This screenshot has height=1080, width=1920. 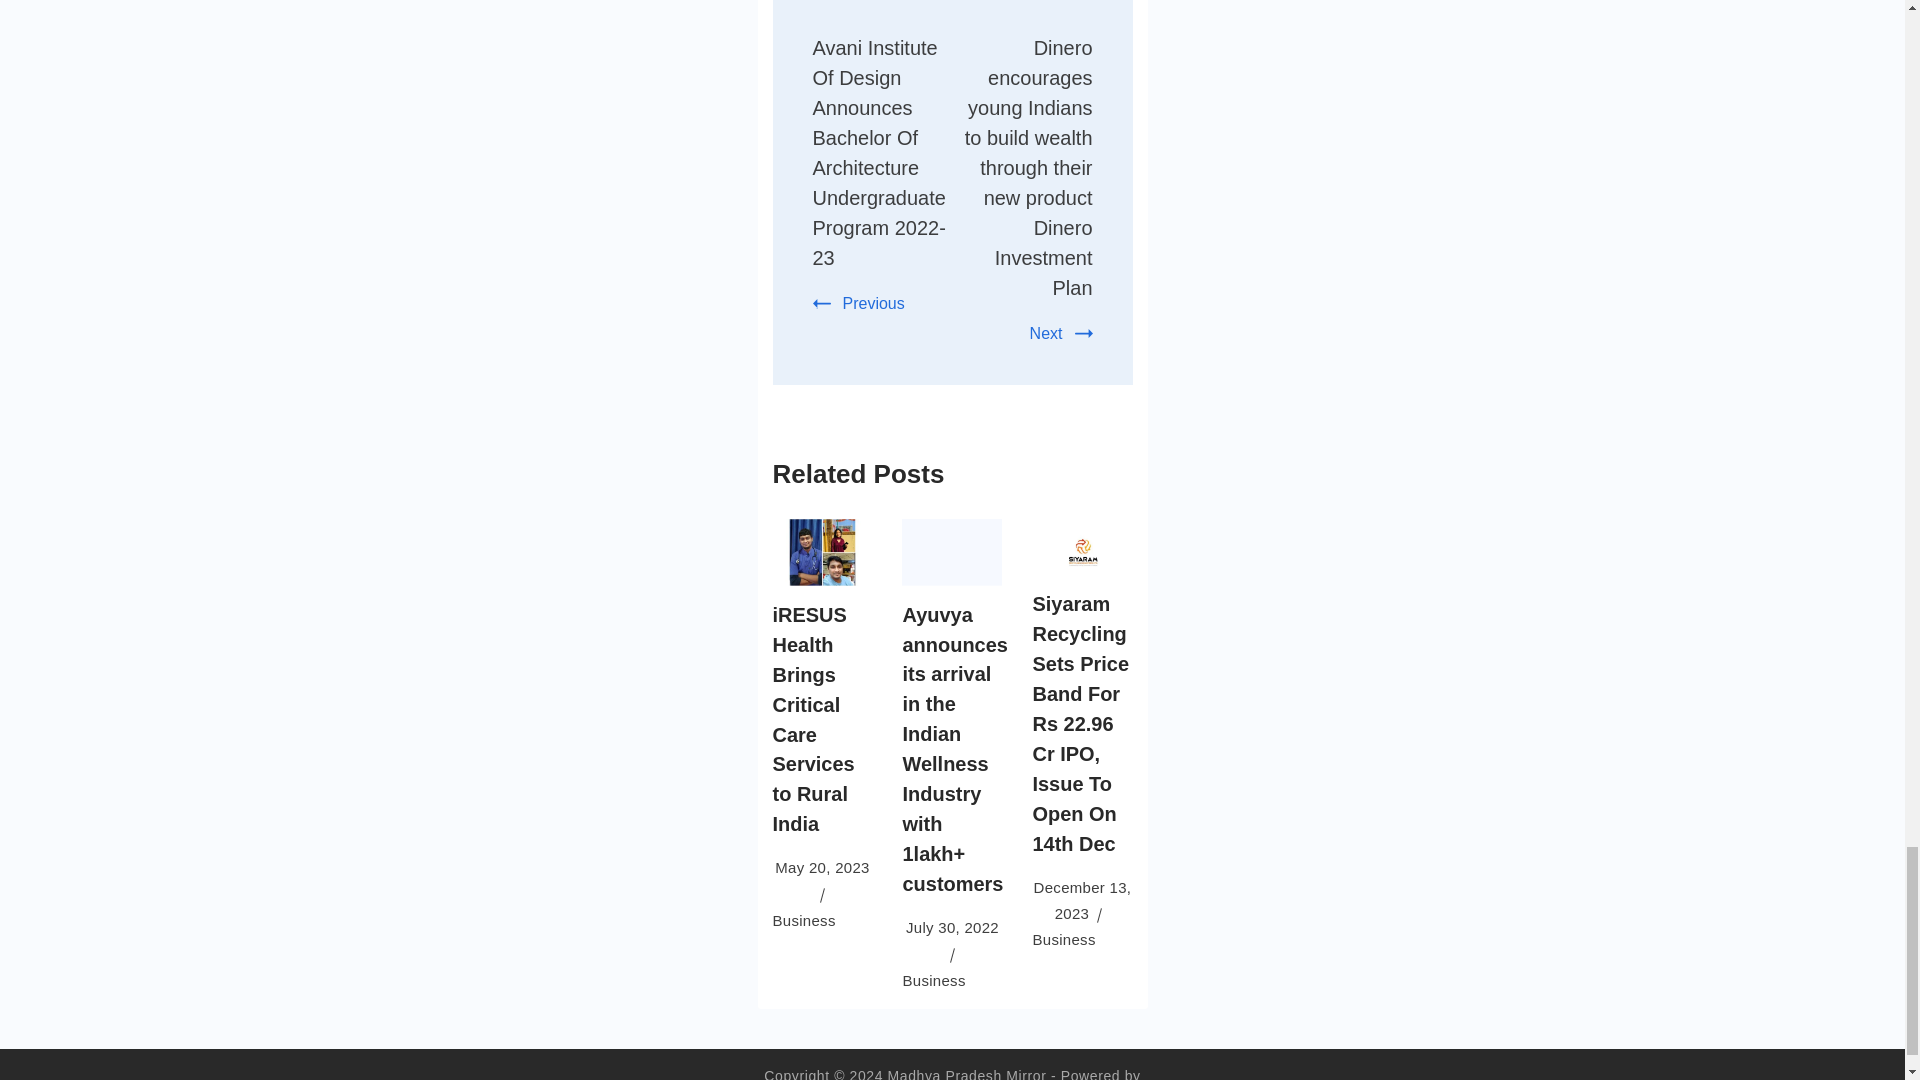 What do you see at coordinates (934, 980) in the screenshot?
I see `Business` at bounding box center [934, 980].